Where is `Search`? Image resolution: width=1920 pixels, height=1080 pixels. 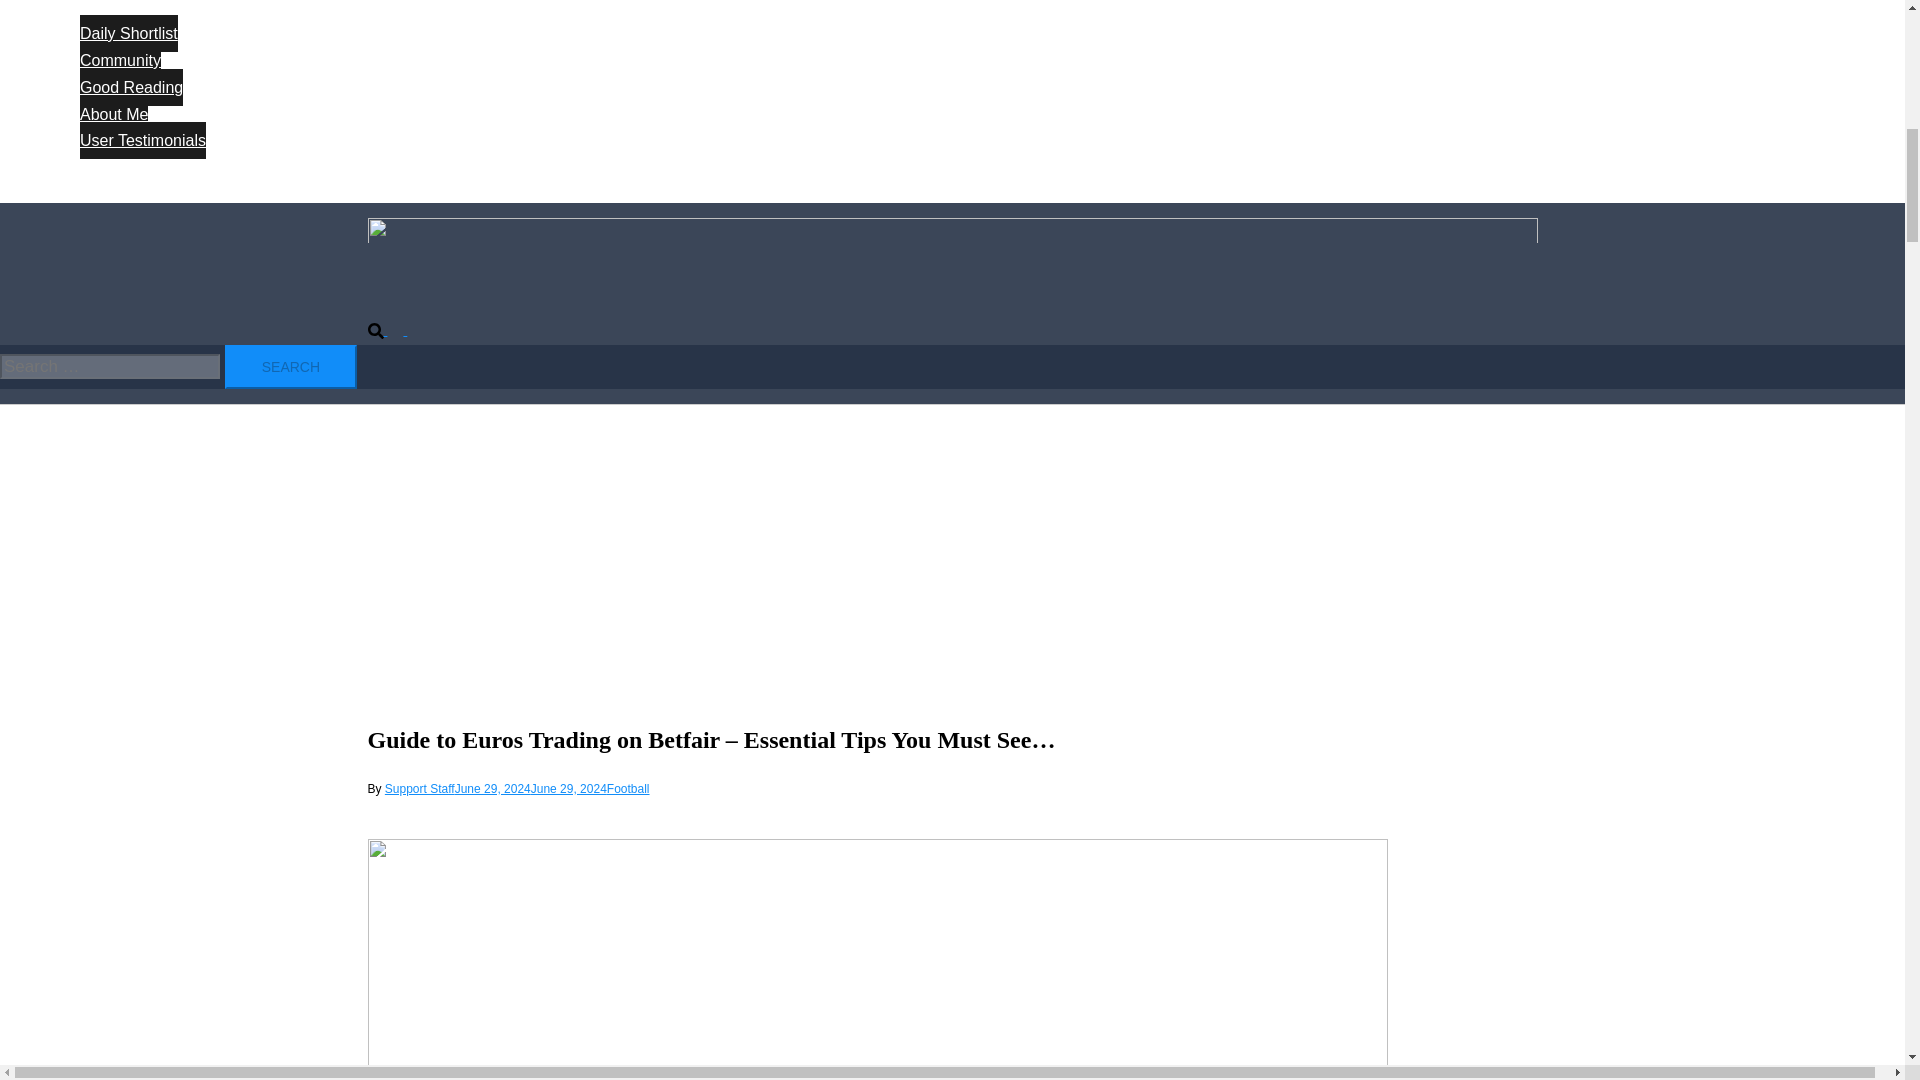
Search is located at coordinates (290, 366).